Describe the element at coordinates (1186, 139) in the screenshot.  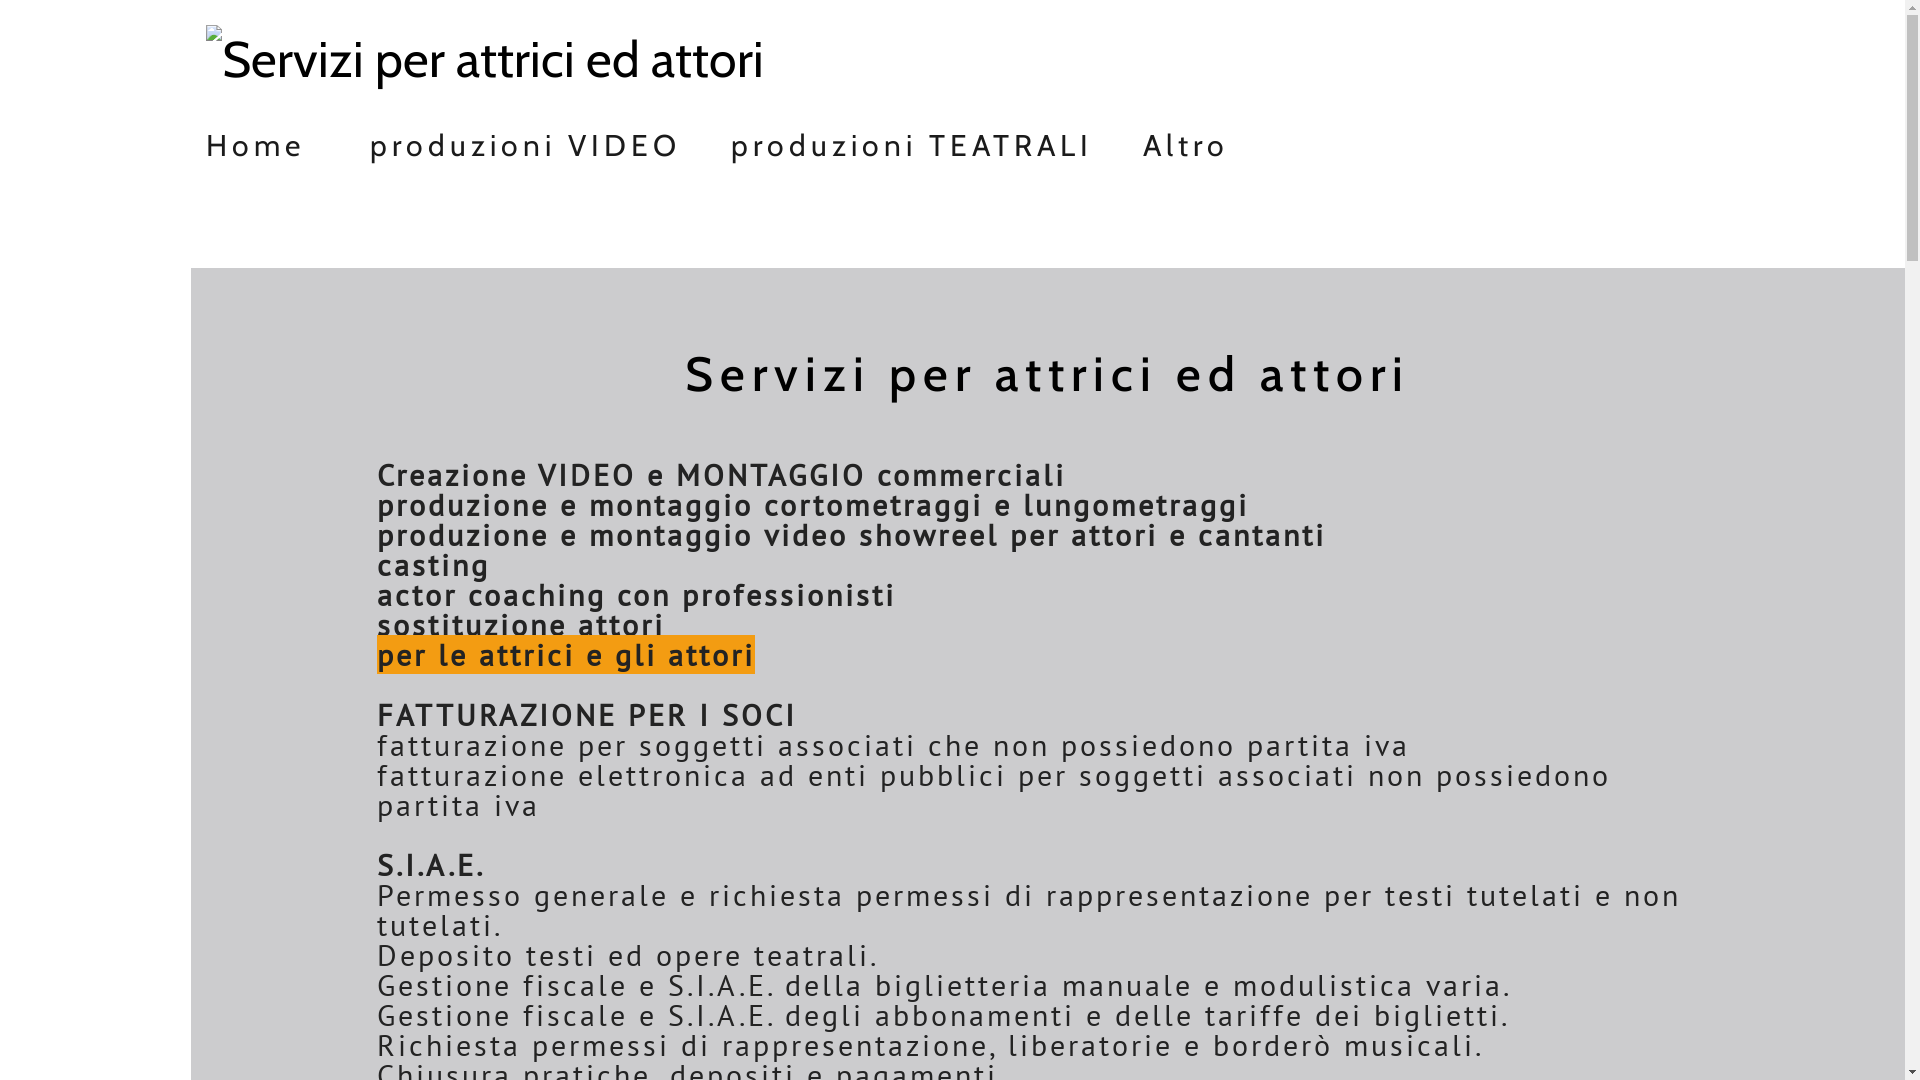
I see `Altro` at that location.